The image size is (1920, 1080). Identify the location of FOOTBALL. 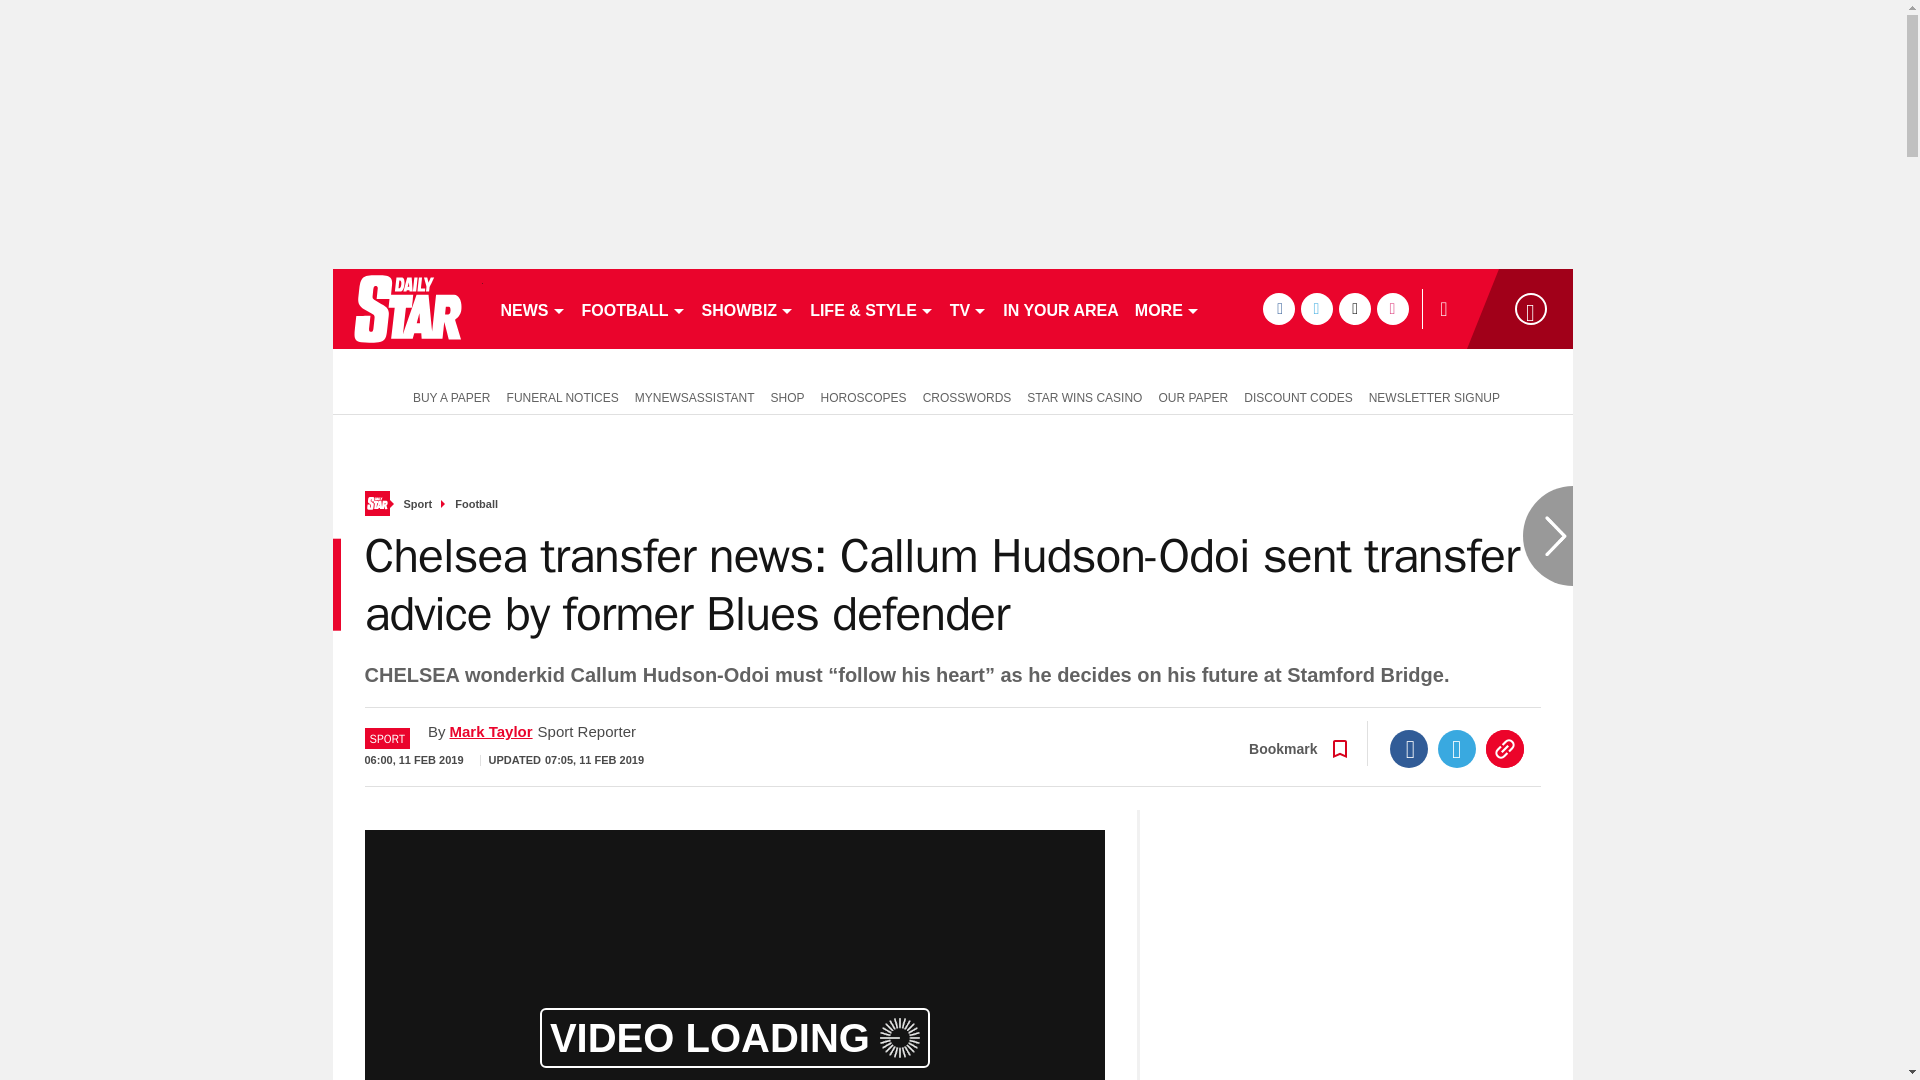
(634, 308).